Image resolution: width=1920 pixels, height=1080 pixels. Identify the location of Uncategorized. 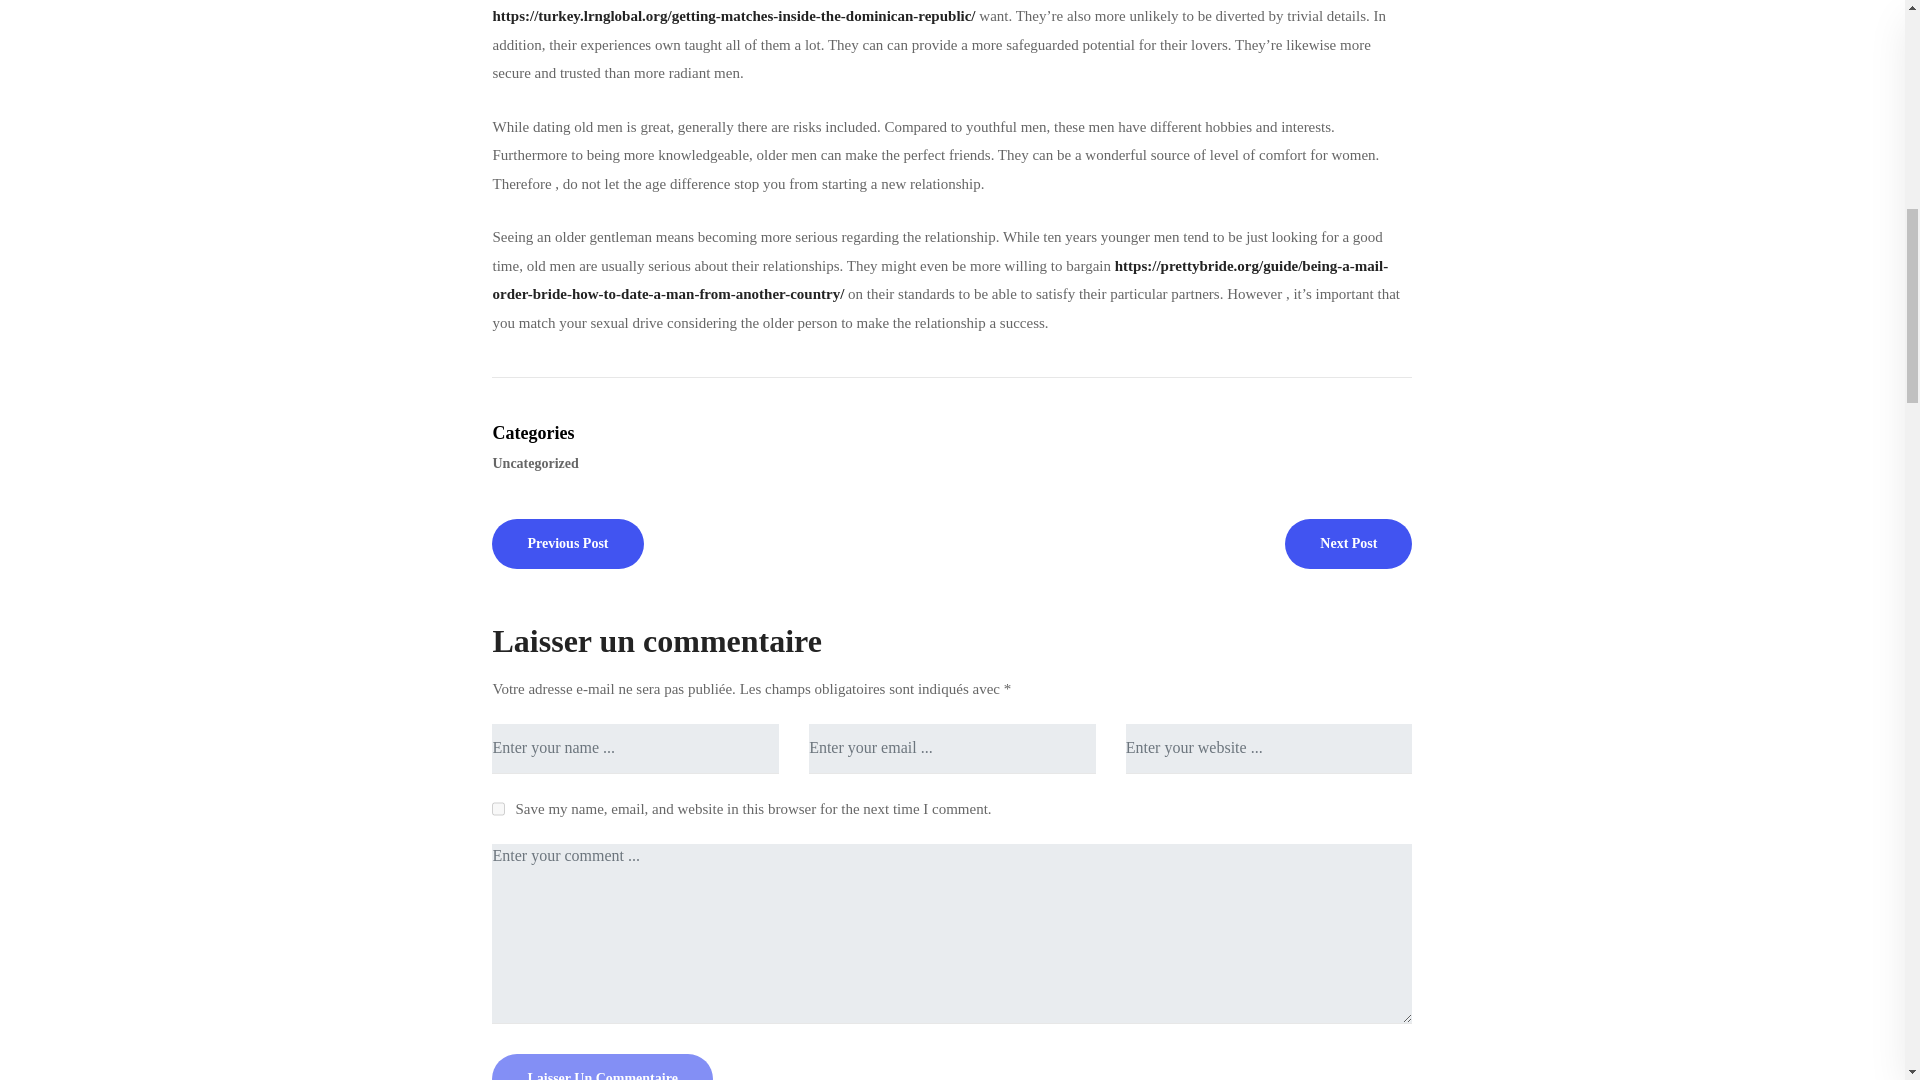
(537, 462).